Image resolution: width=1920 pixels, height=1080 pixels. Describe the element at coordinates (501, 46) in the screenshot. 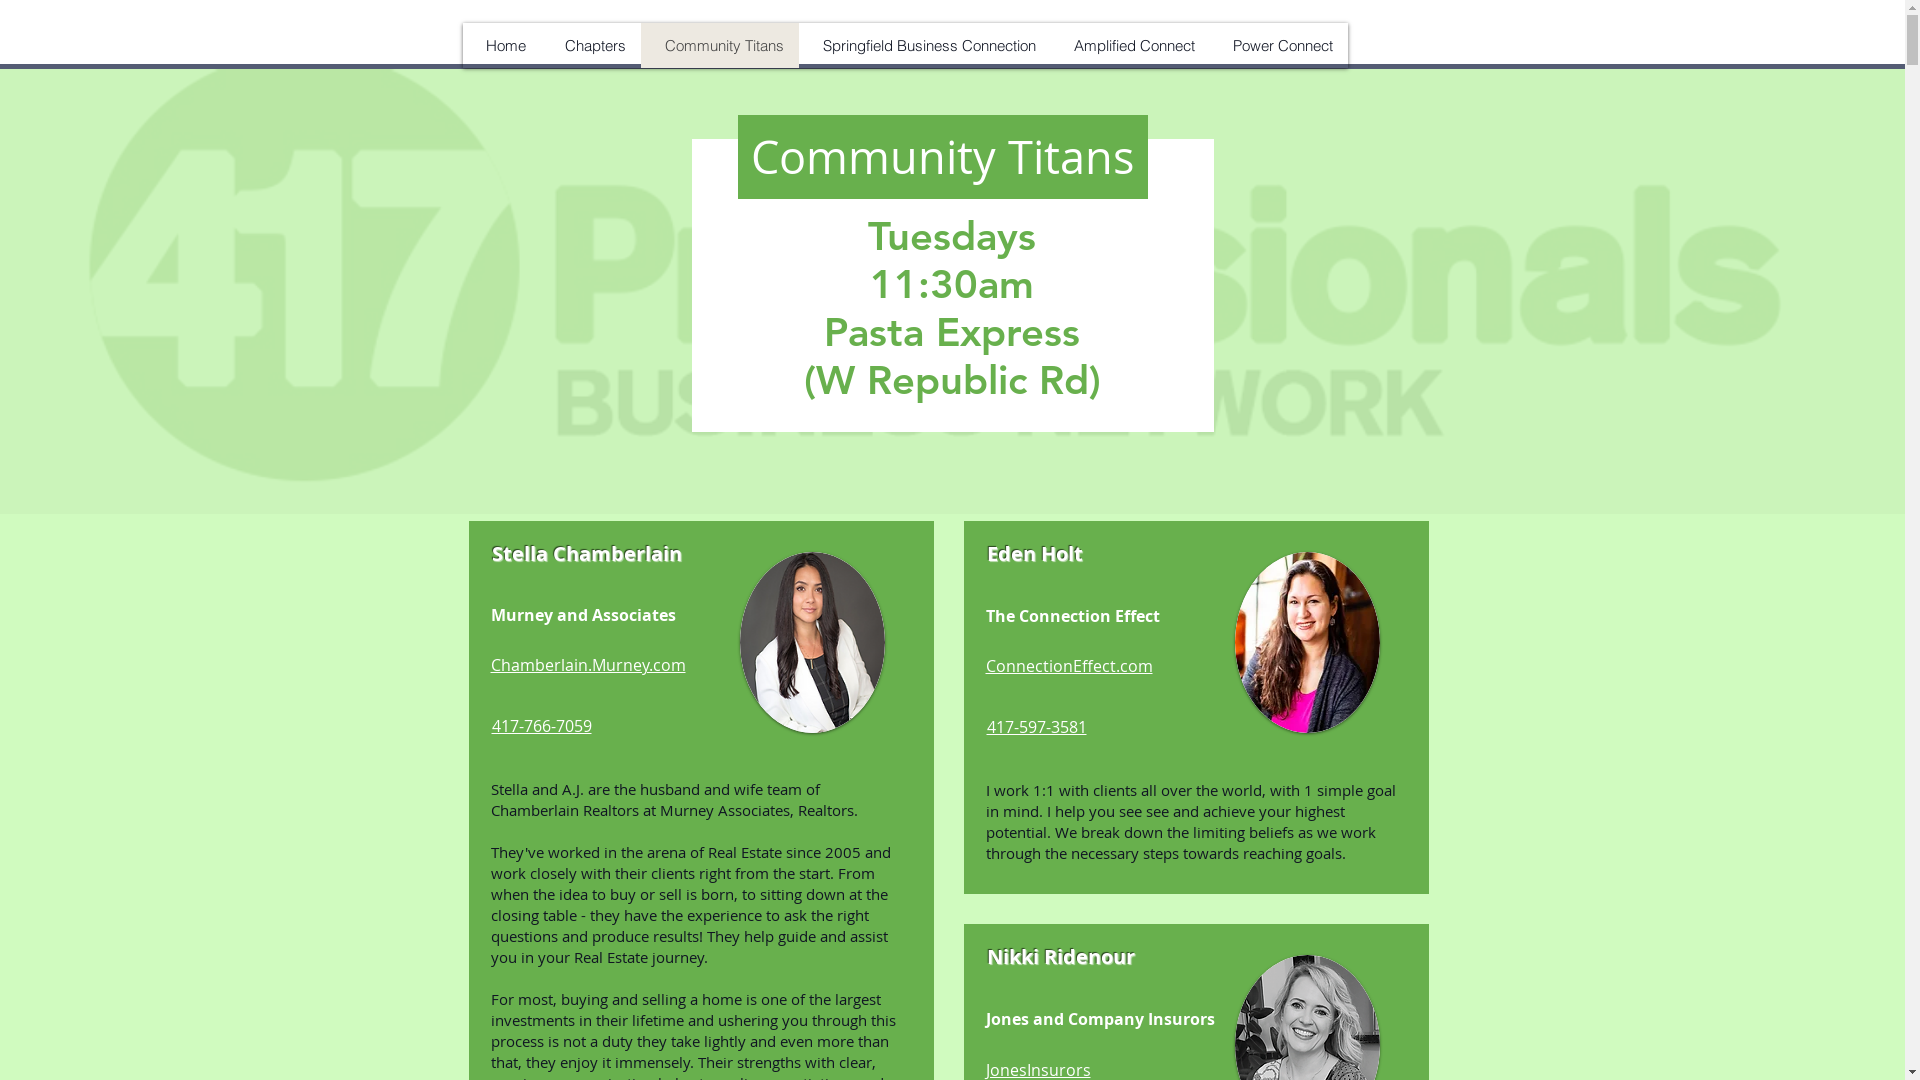

I see `Home` at that location.